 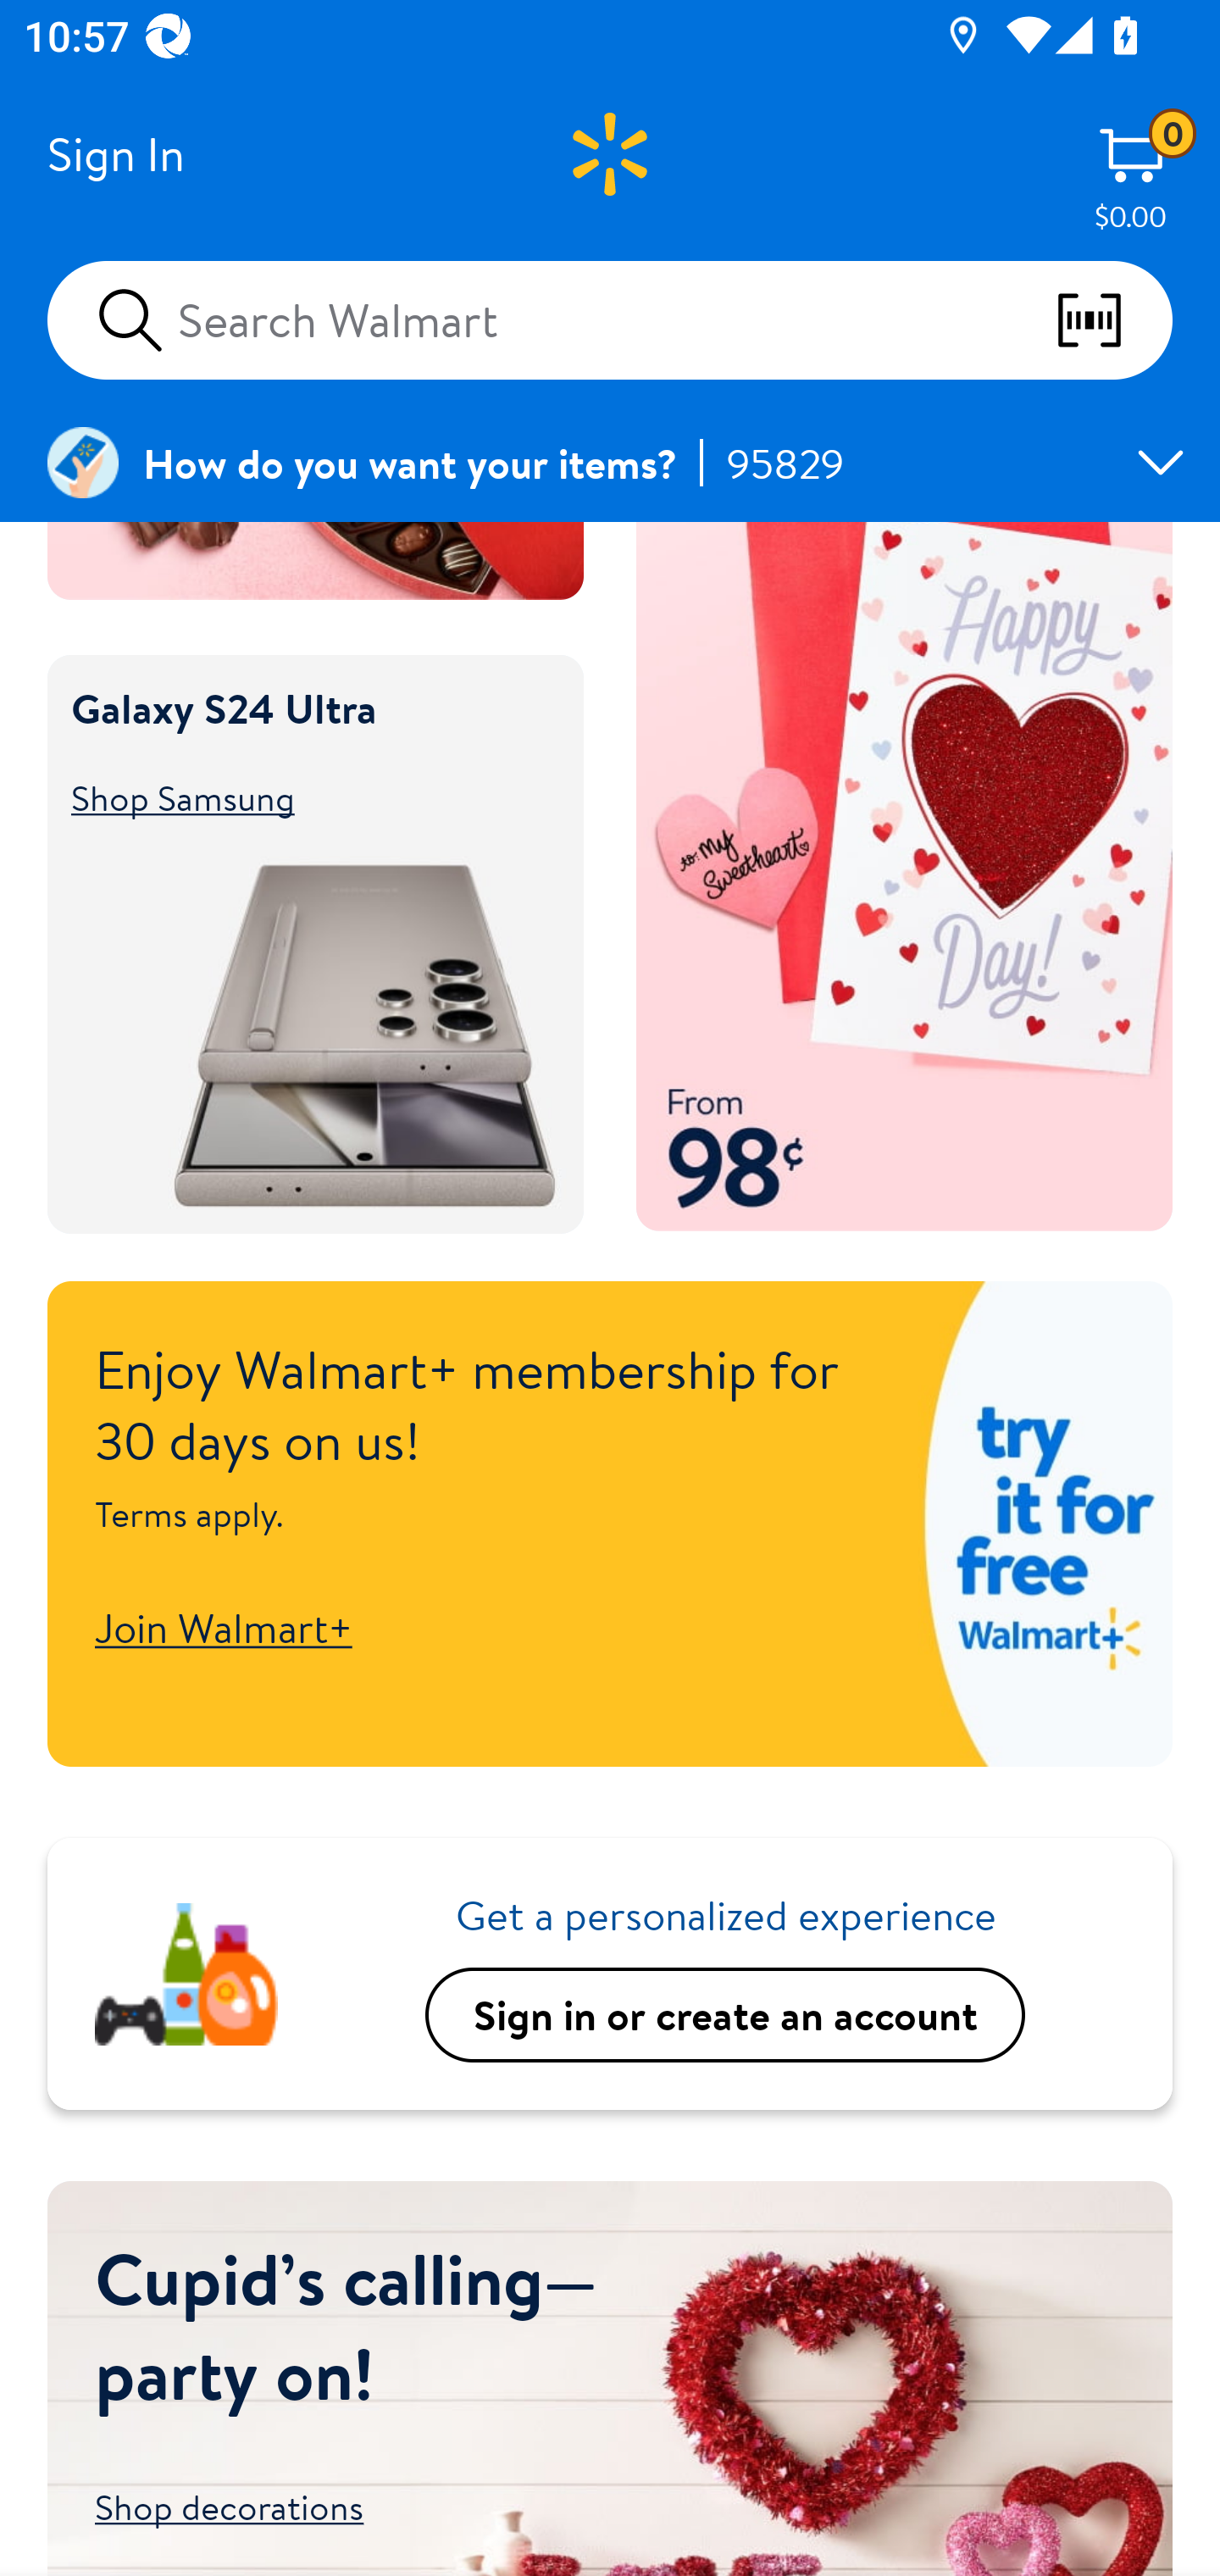 What do you see at coordinates (1113, 320) in the screenshot?
I see `scan barcodes qr codes and more` at bounding box center [1113, 320].